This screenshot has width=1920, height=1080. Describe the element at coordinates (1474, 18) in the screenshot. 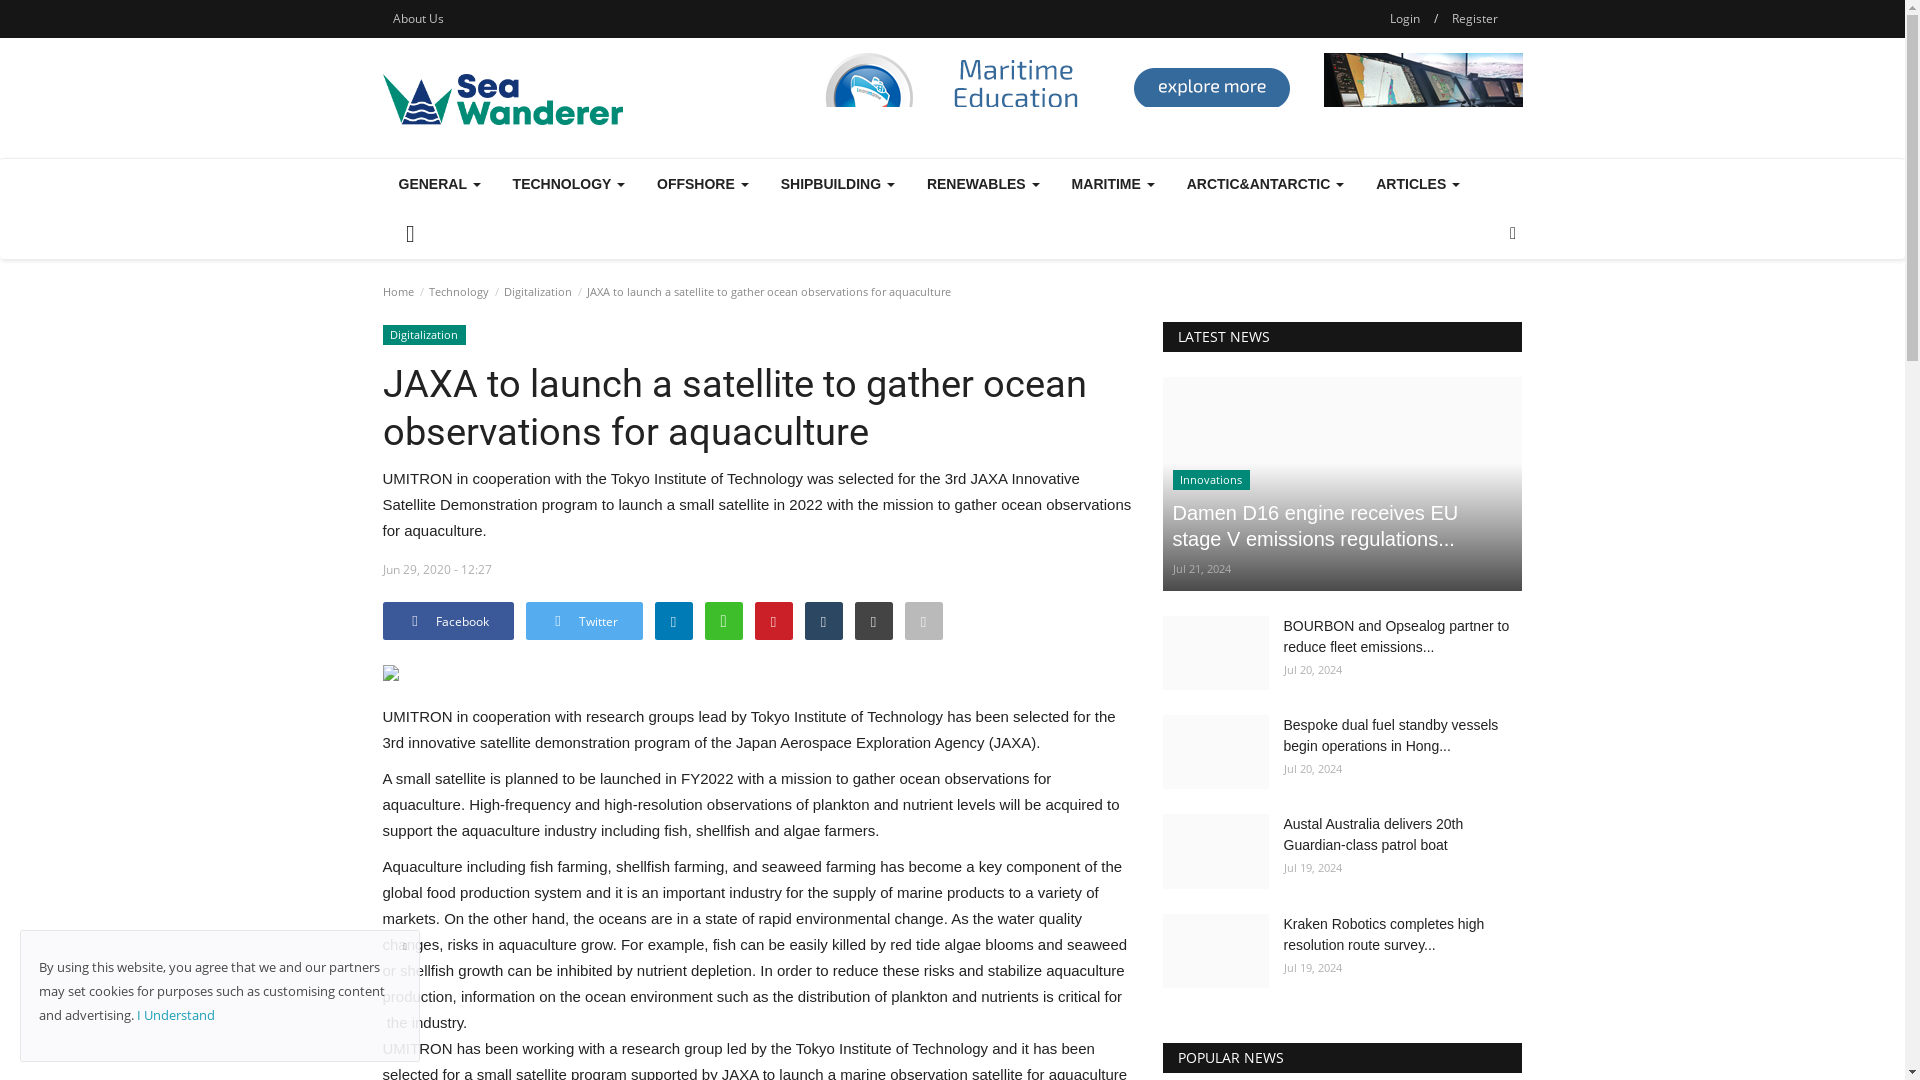

I see `Register` at that location.